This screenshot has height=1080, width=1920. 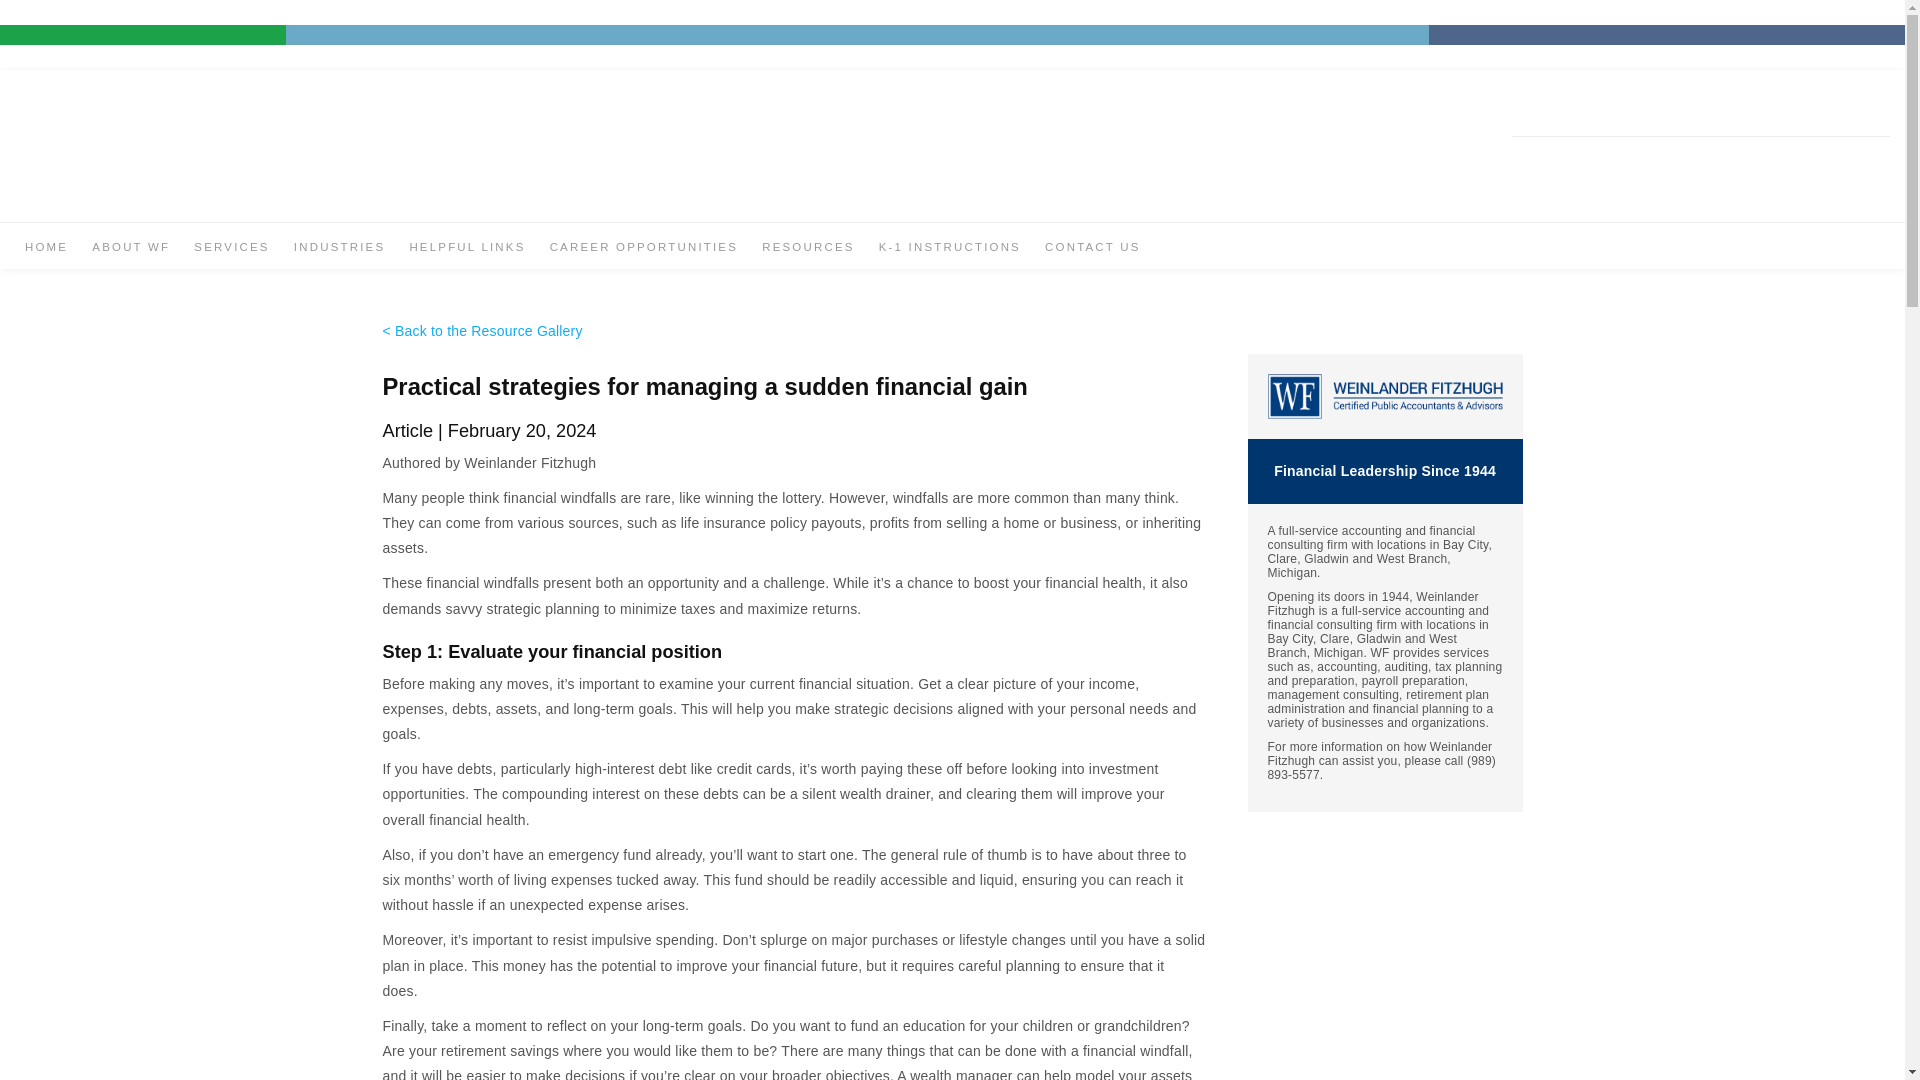 What do you see at coordinates (1092, 248) in the screenshot?
I see `CONTACT US` at bounding box center [1092, 248].